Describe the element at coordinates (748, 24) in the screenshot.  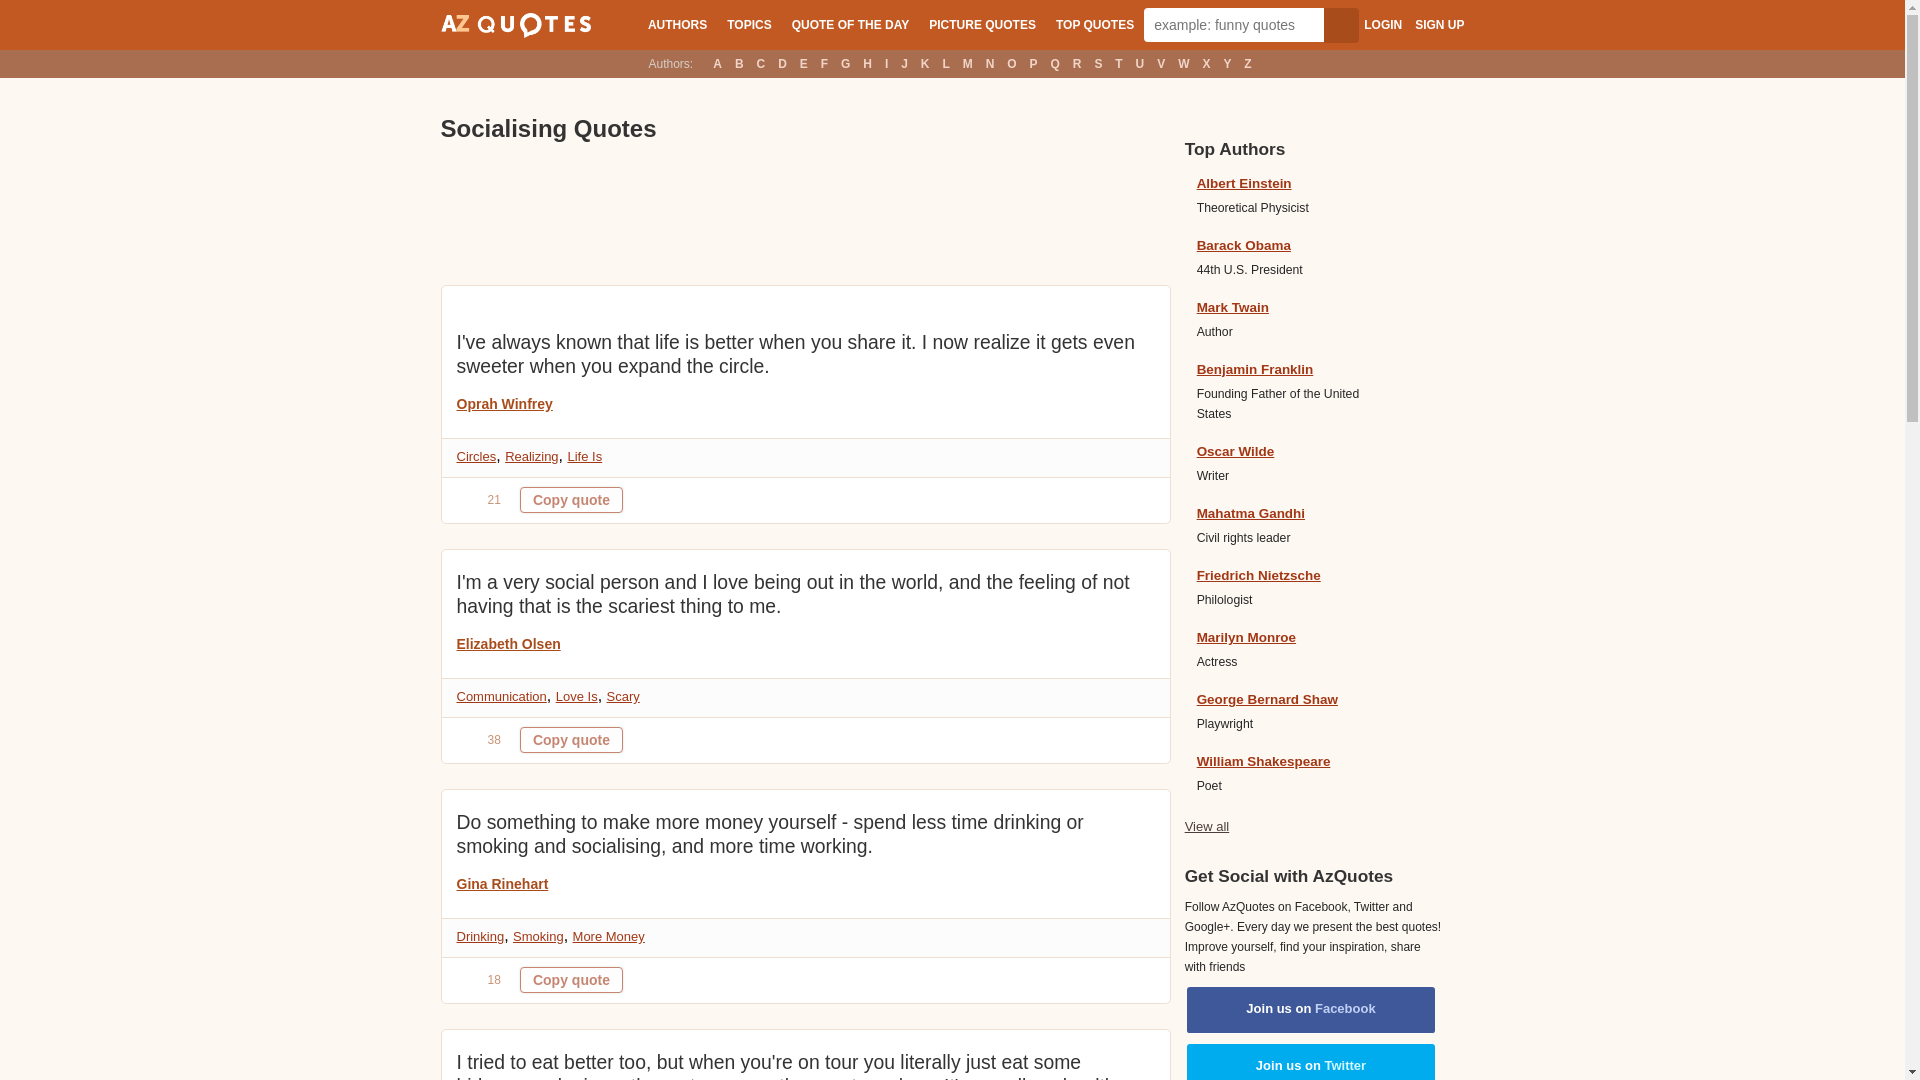
I see `TOPICS` at that location.